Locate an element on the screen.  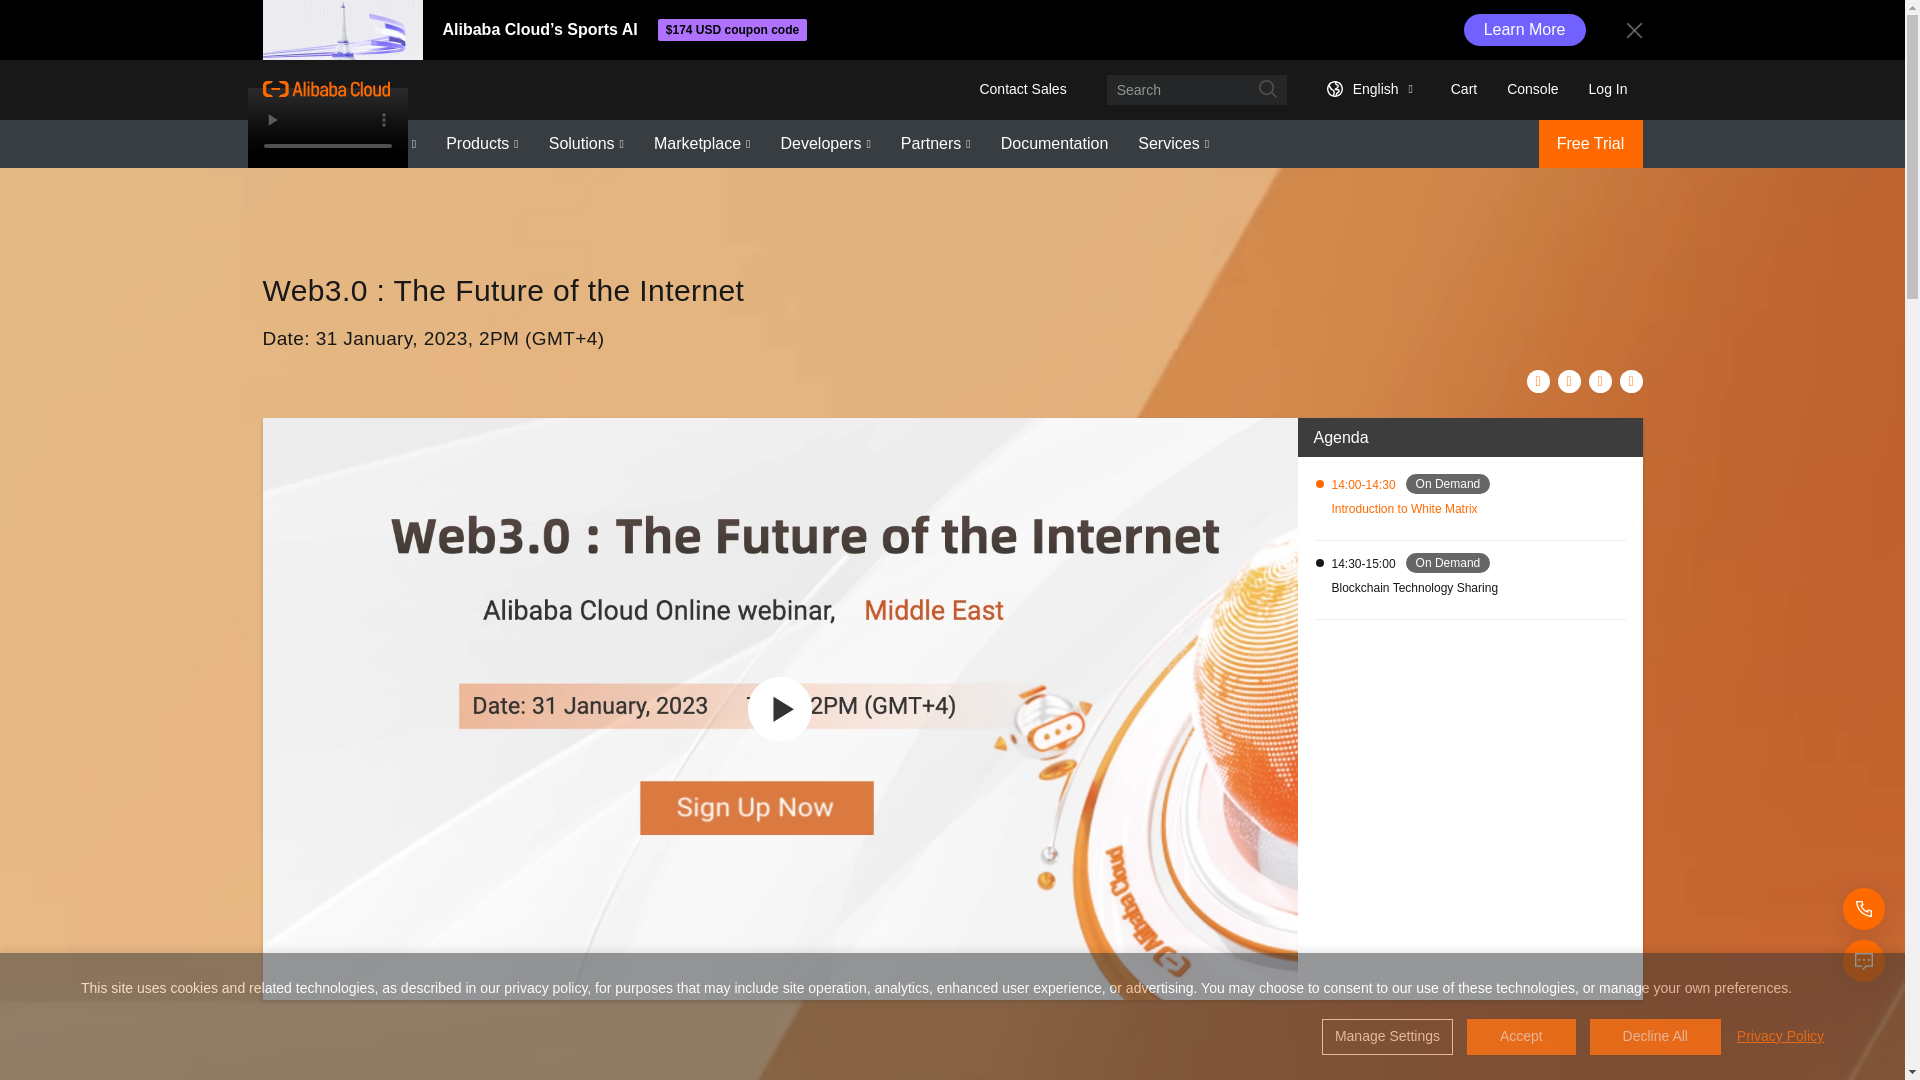
English is located at coordinates (1366, 88).